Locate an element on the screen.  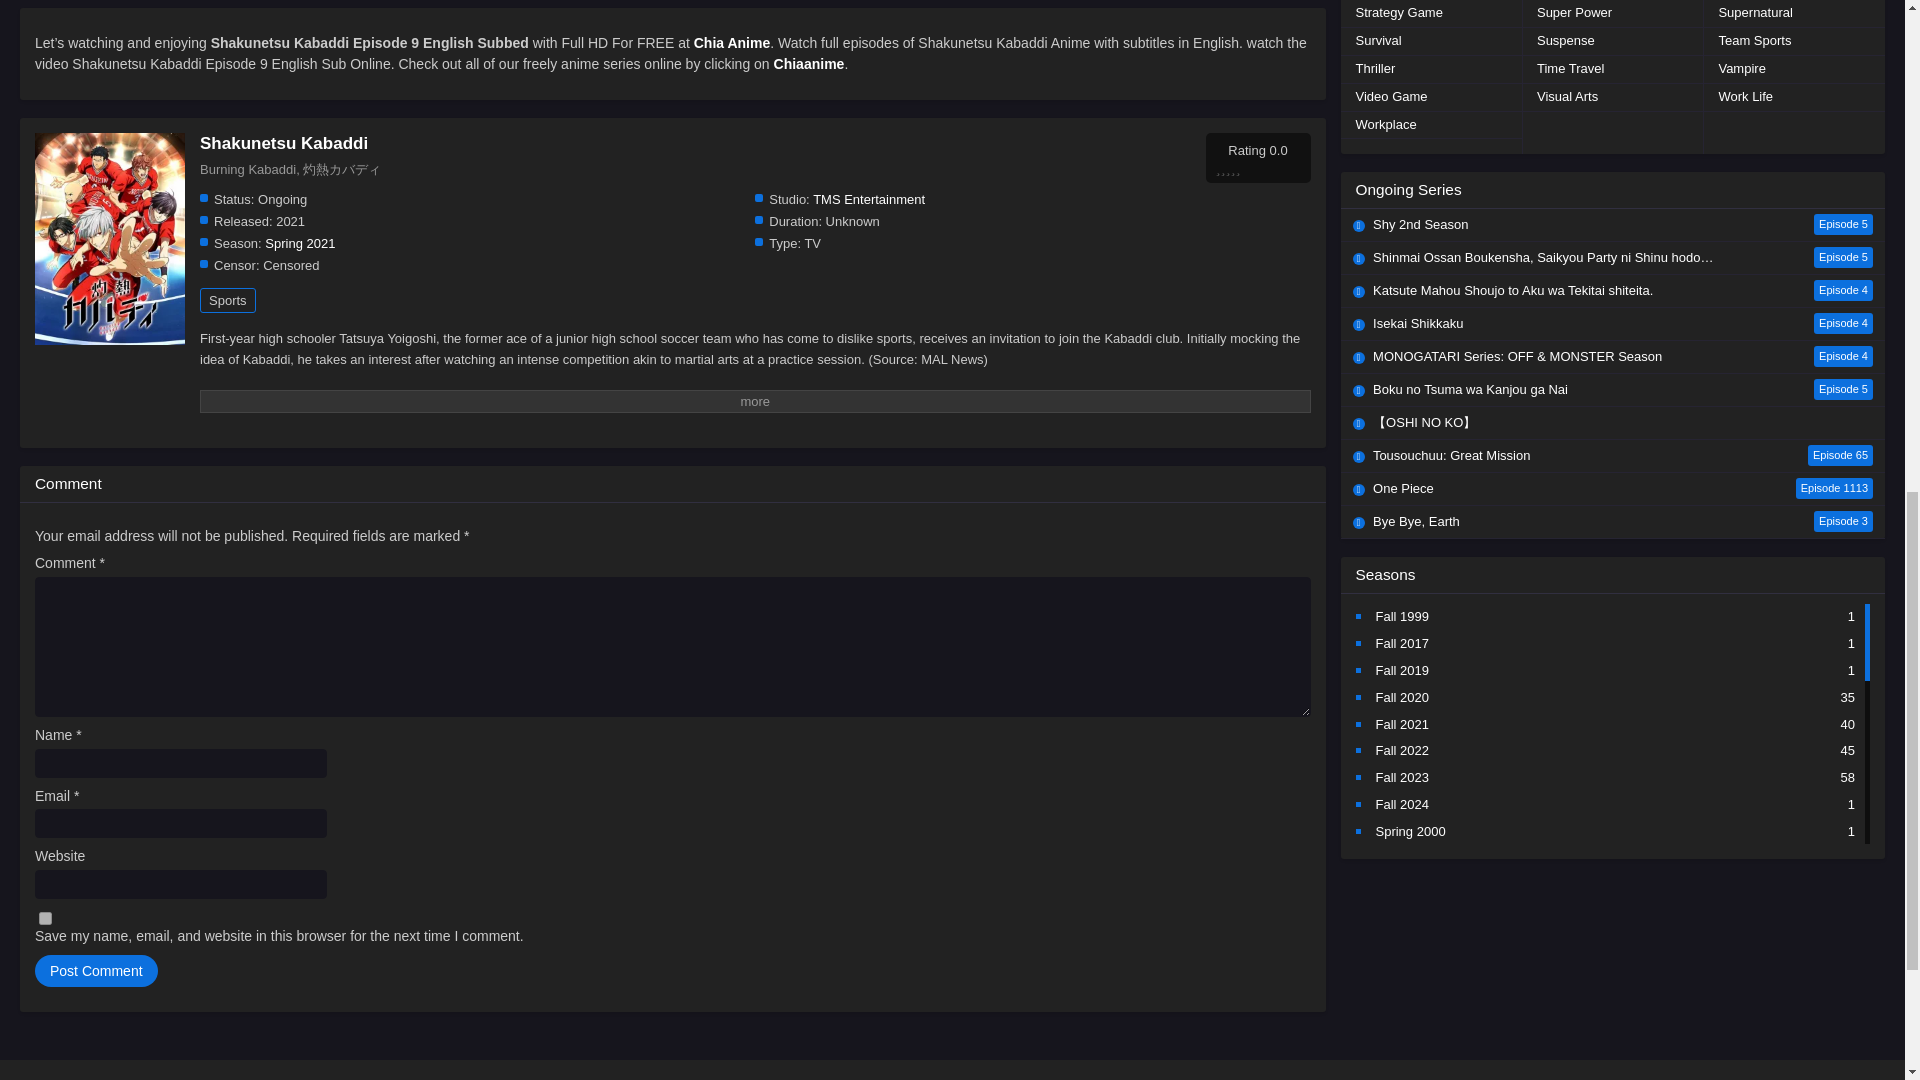
Chiaanime is located at coordinates (808, 64).